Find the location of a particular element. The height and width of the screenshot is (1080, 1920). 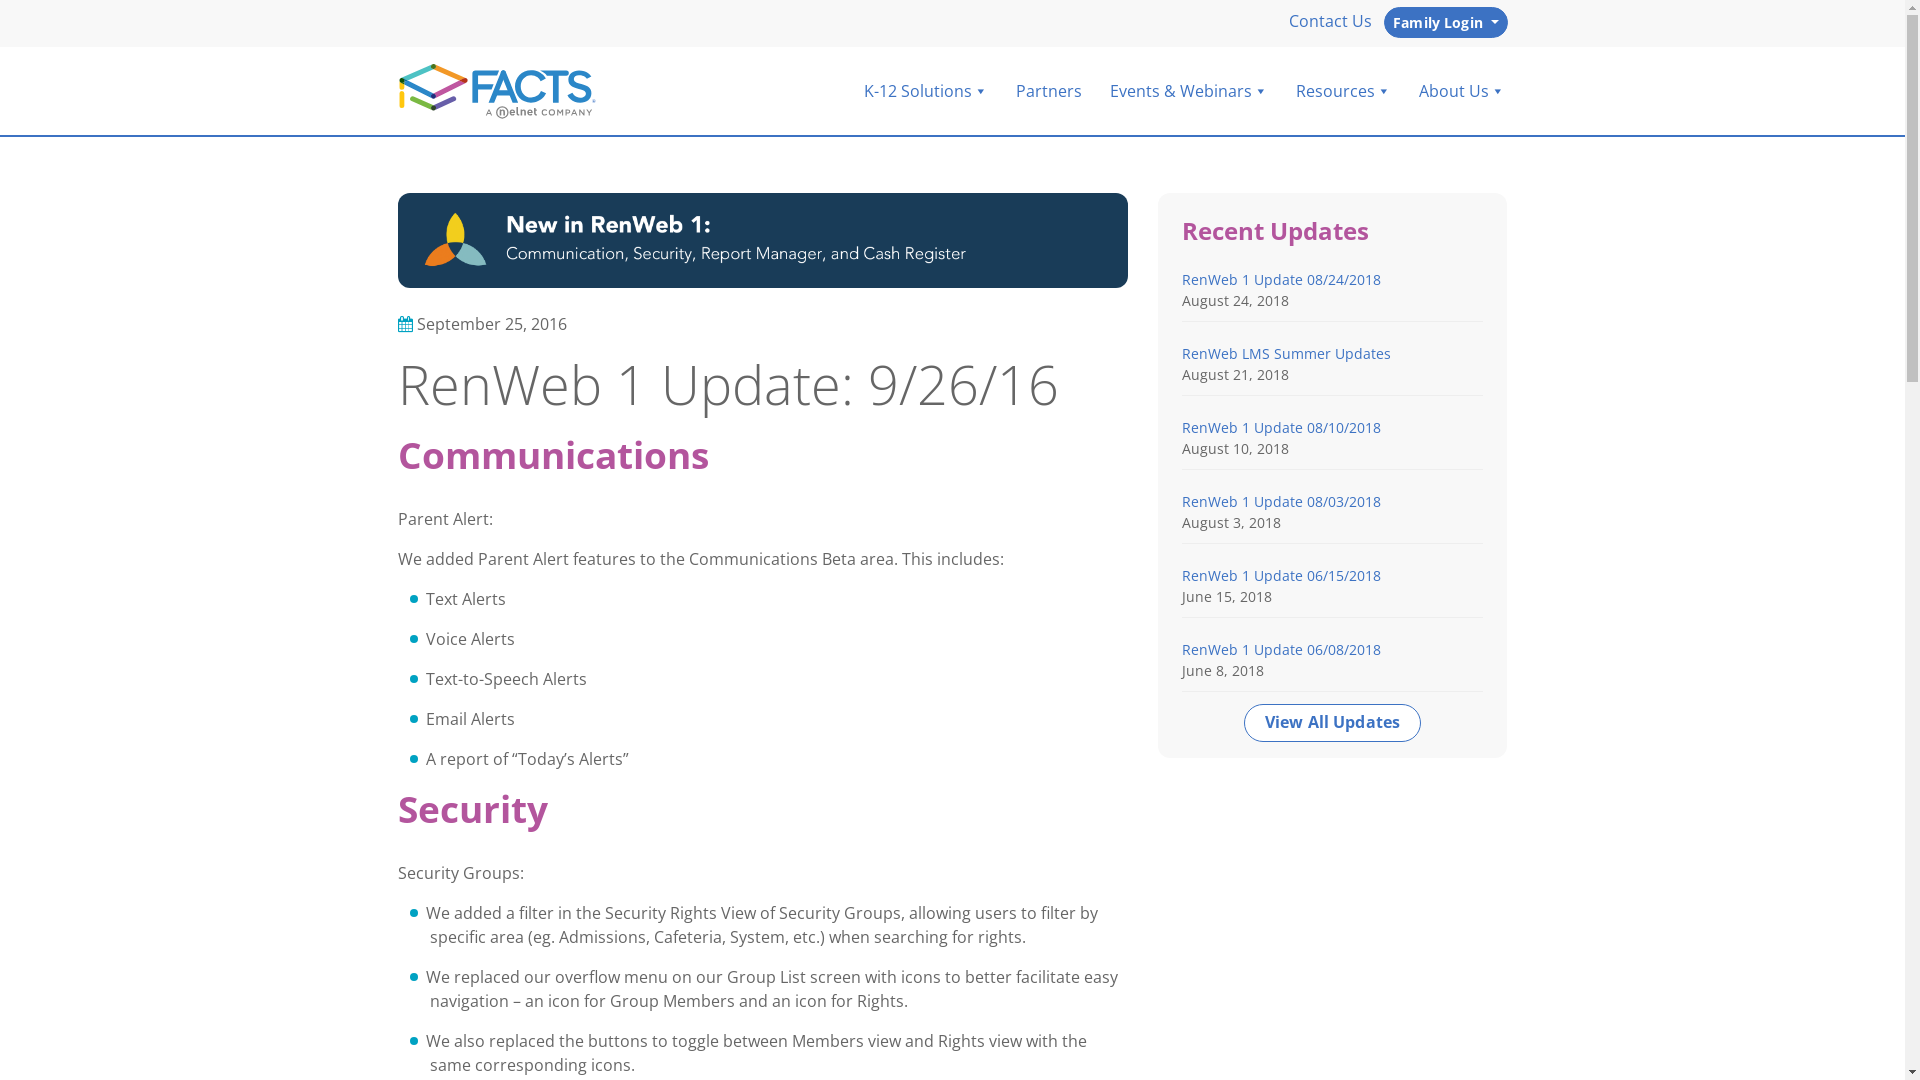

Partners is located at coordinates (1049, 91).